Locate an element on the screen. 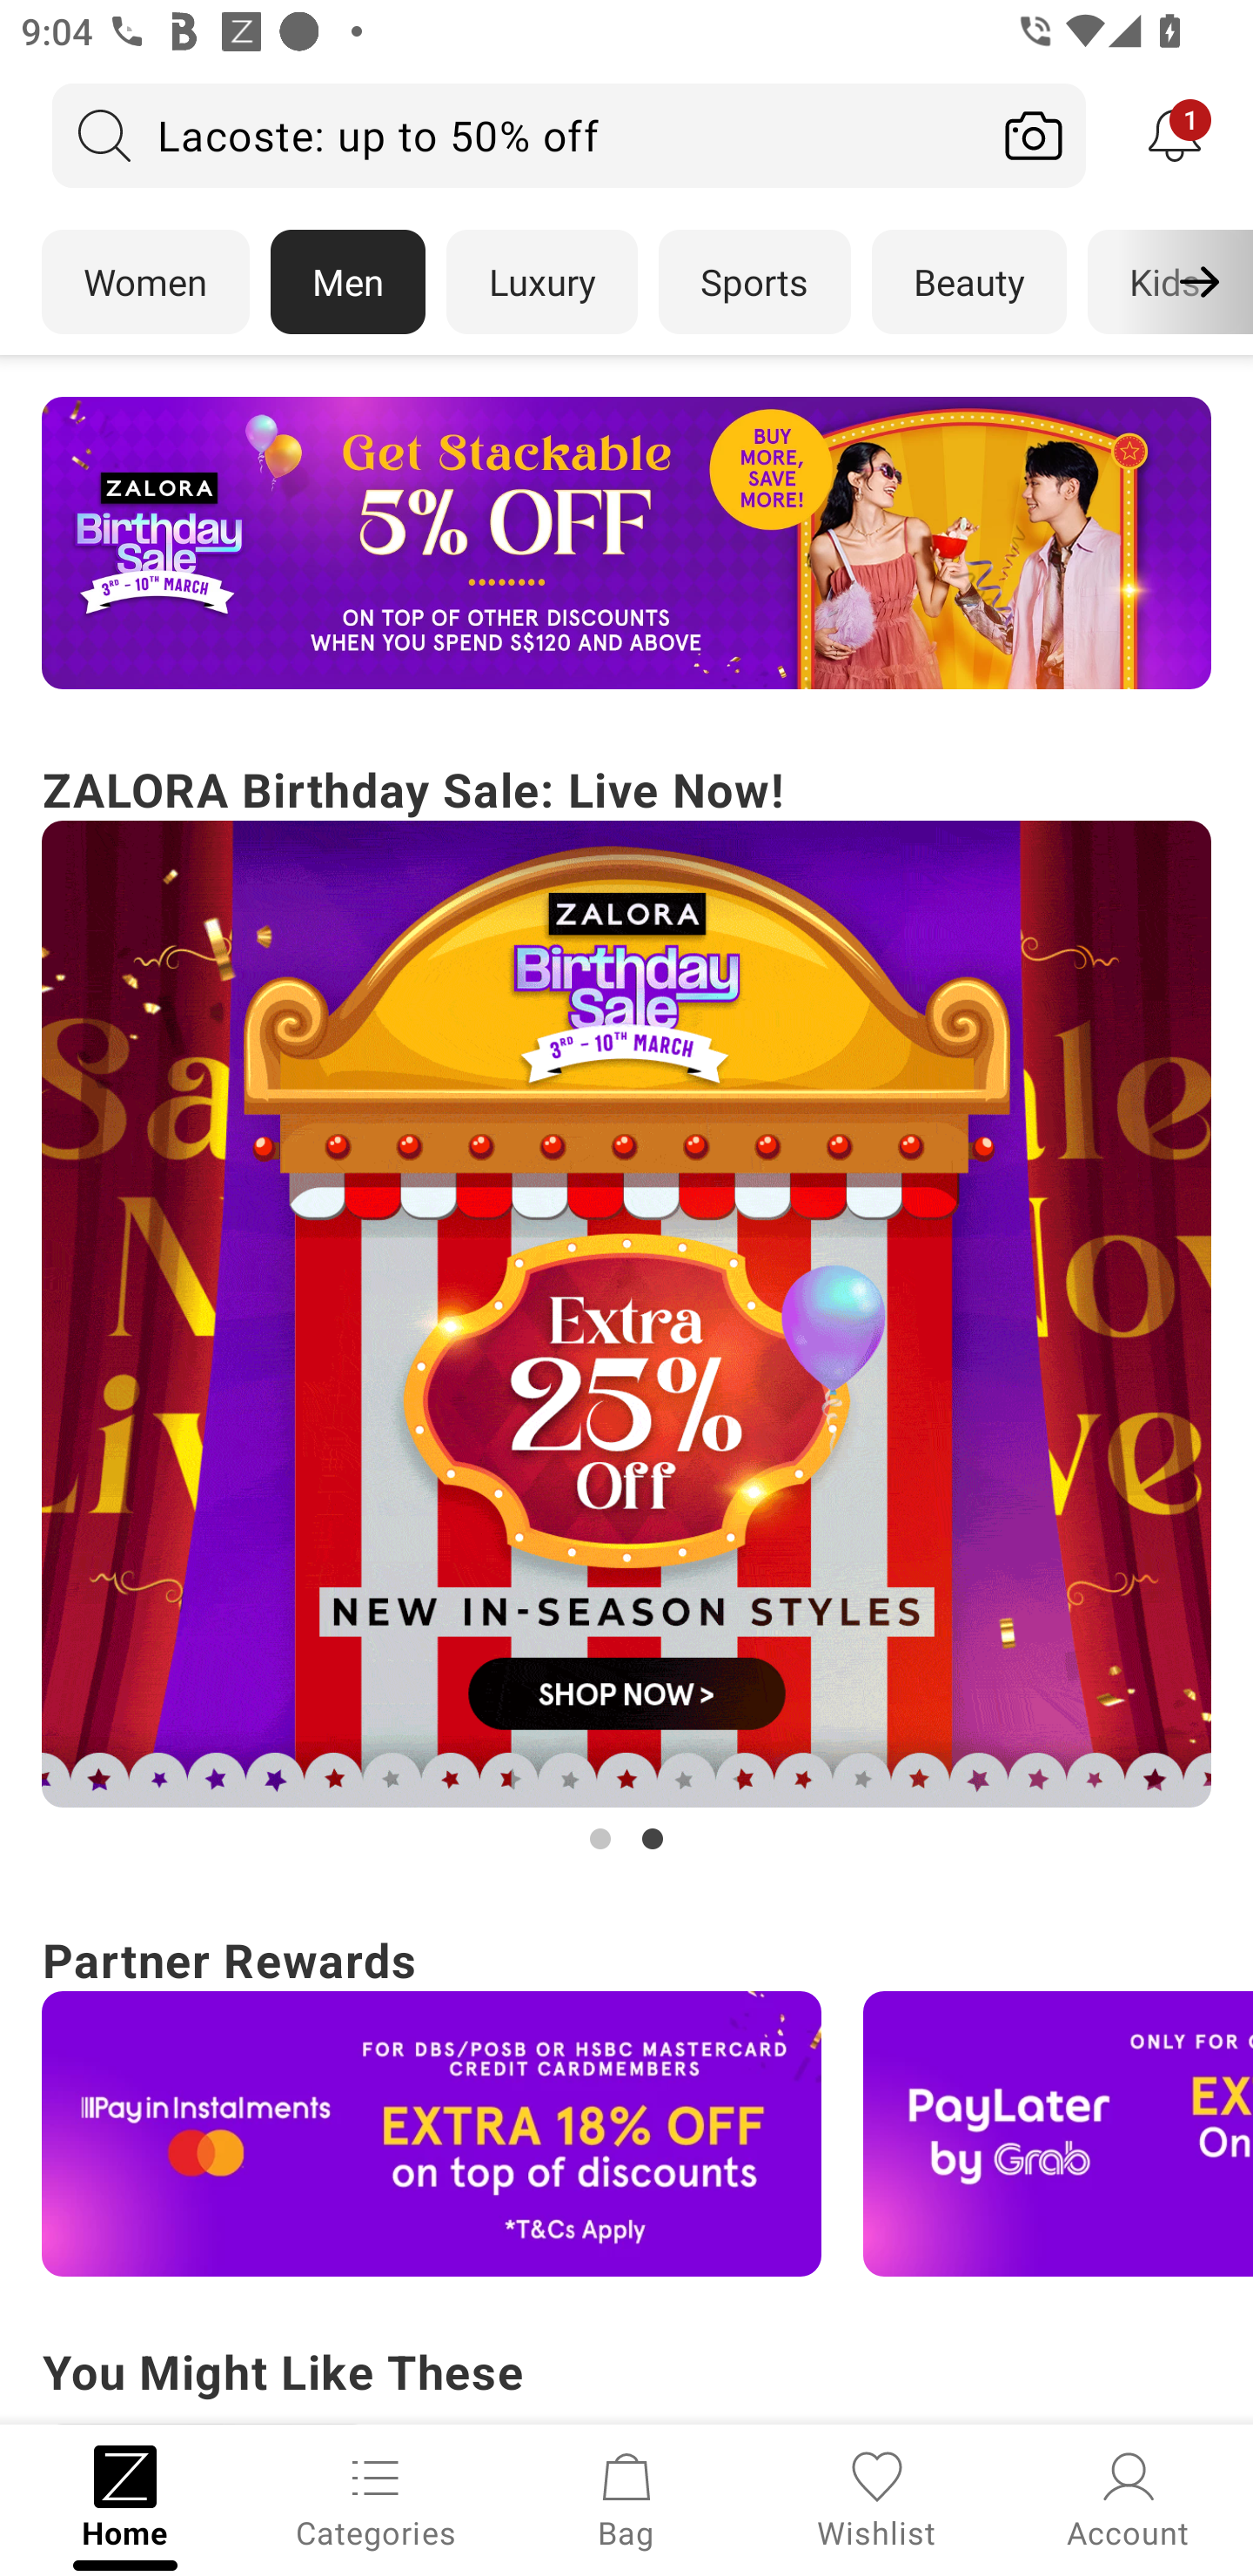  Women is located at coordinates (144, 282).